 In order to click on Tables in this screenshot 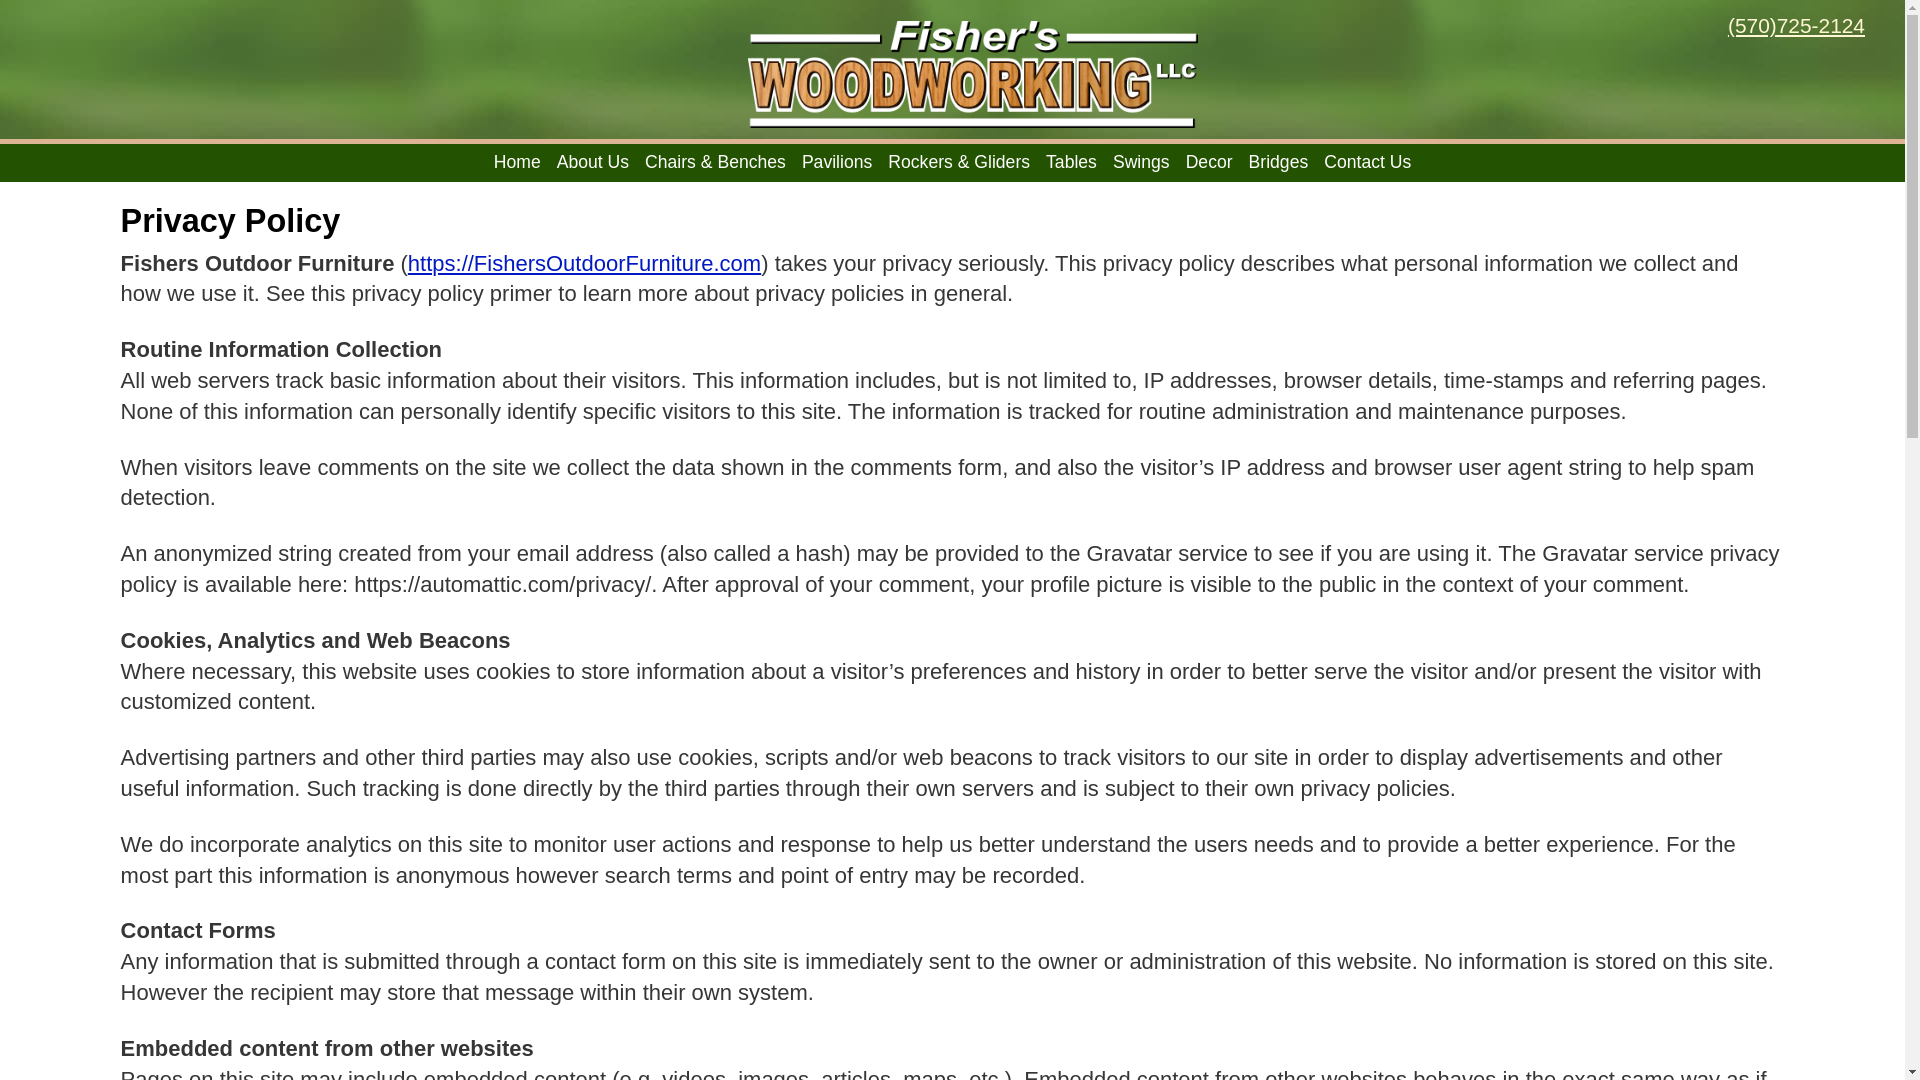, I will do `click(1071, 162)`.